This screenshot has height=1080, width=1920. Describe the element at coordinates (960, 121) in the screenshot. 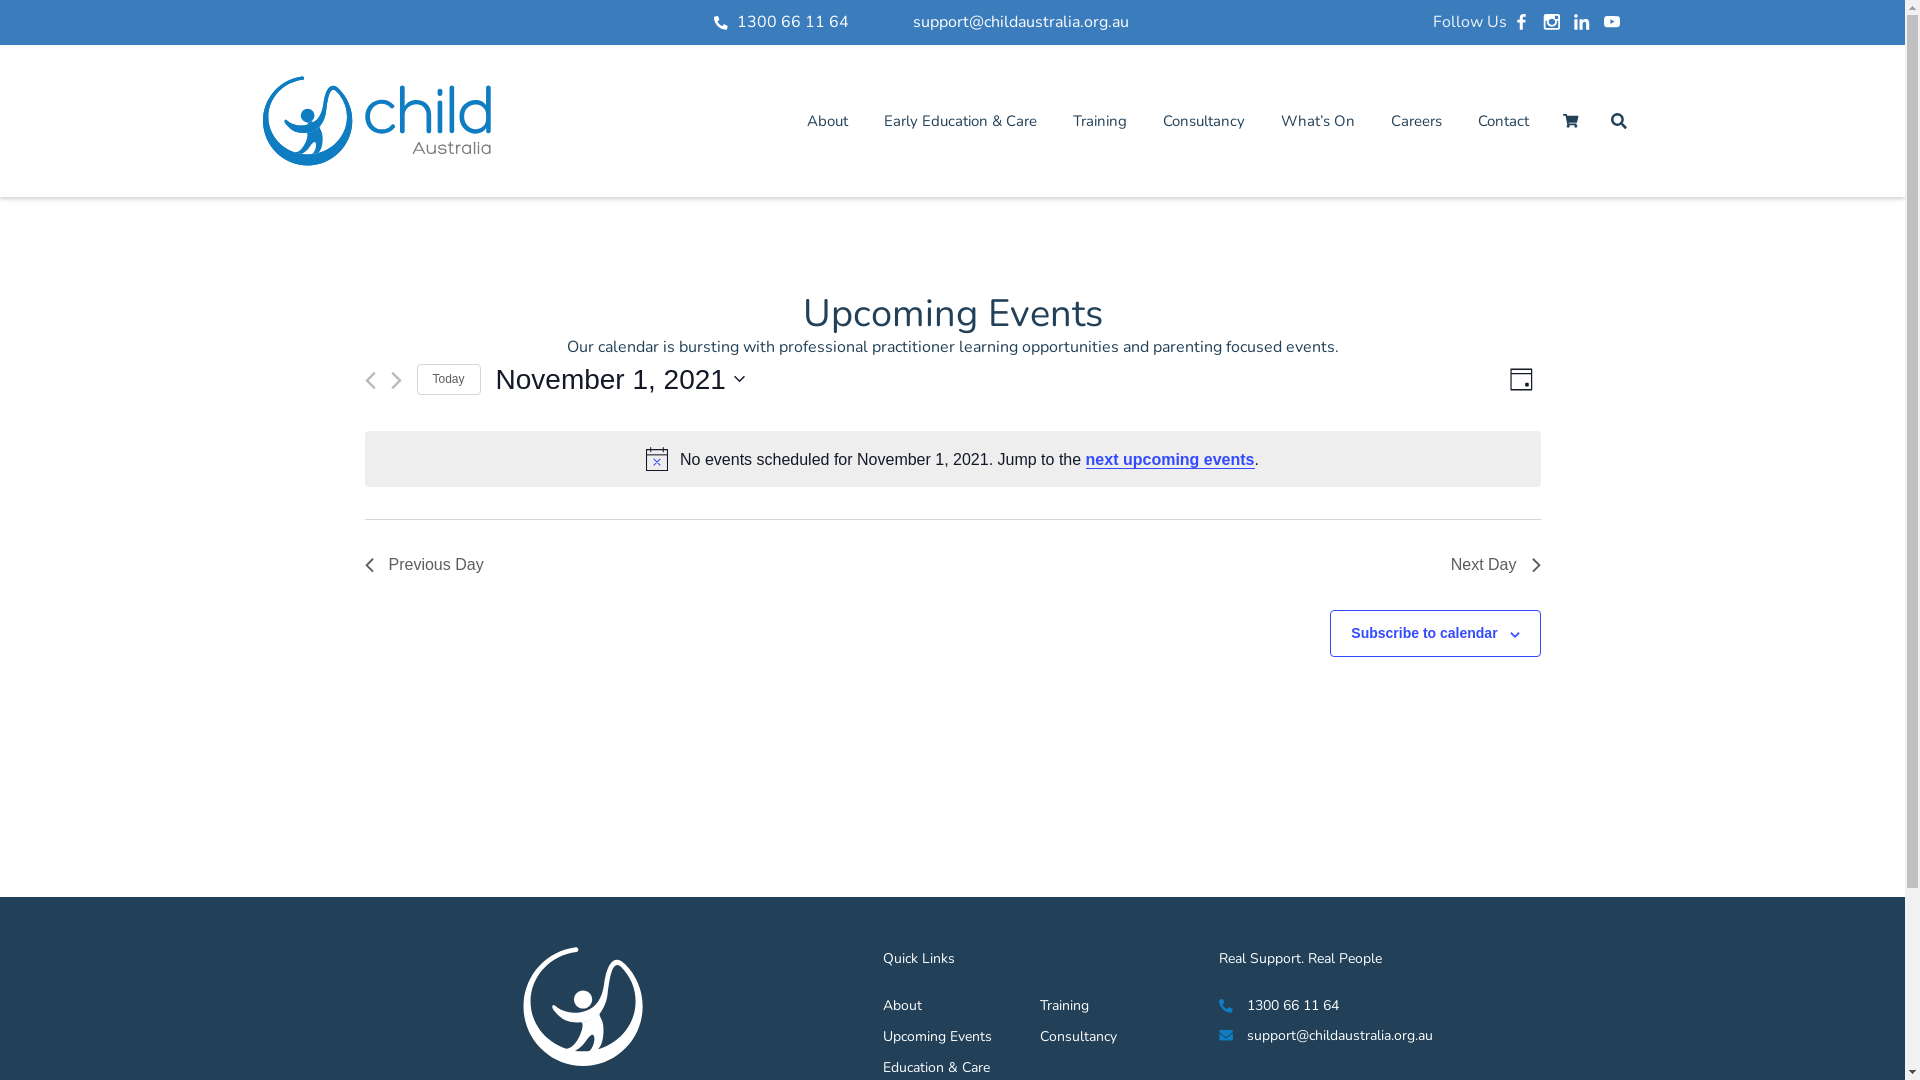

I see `Early Education & Care` at that location.